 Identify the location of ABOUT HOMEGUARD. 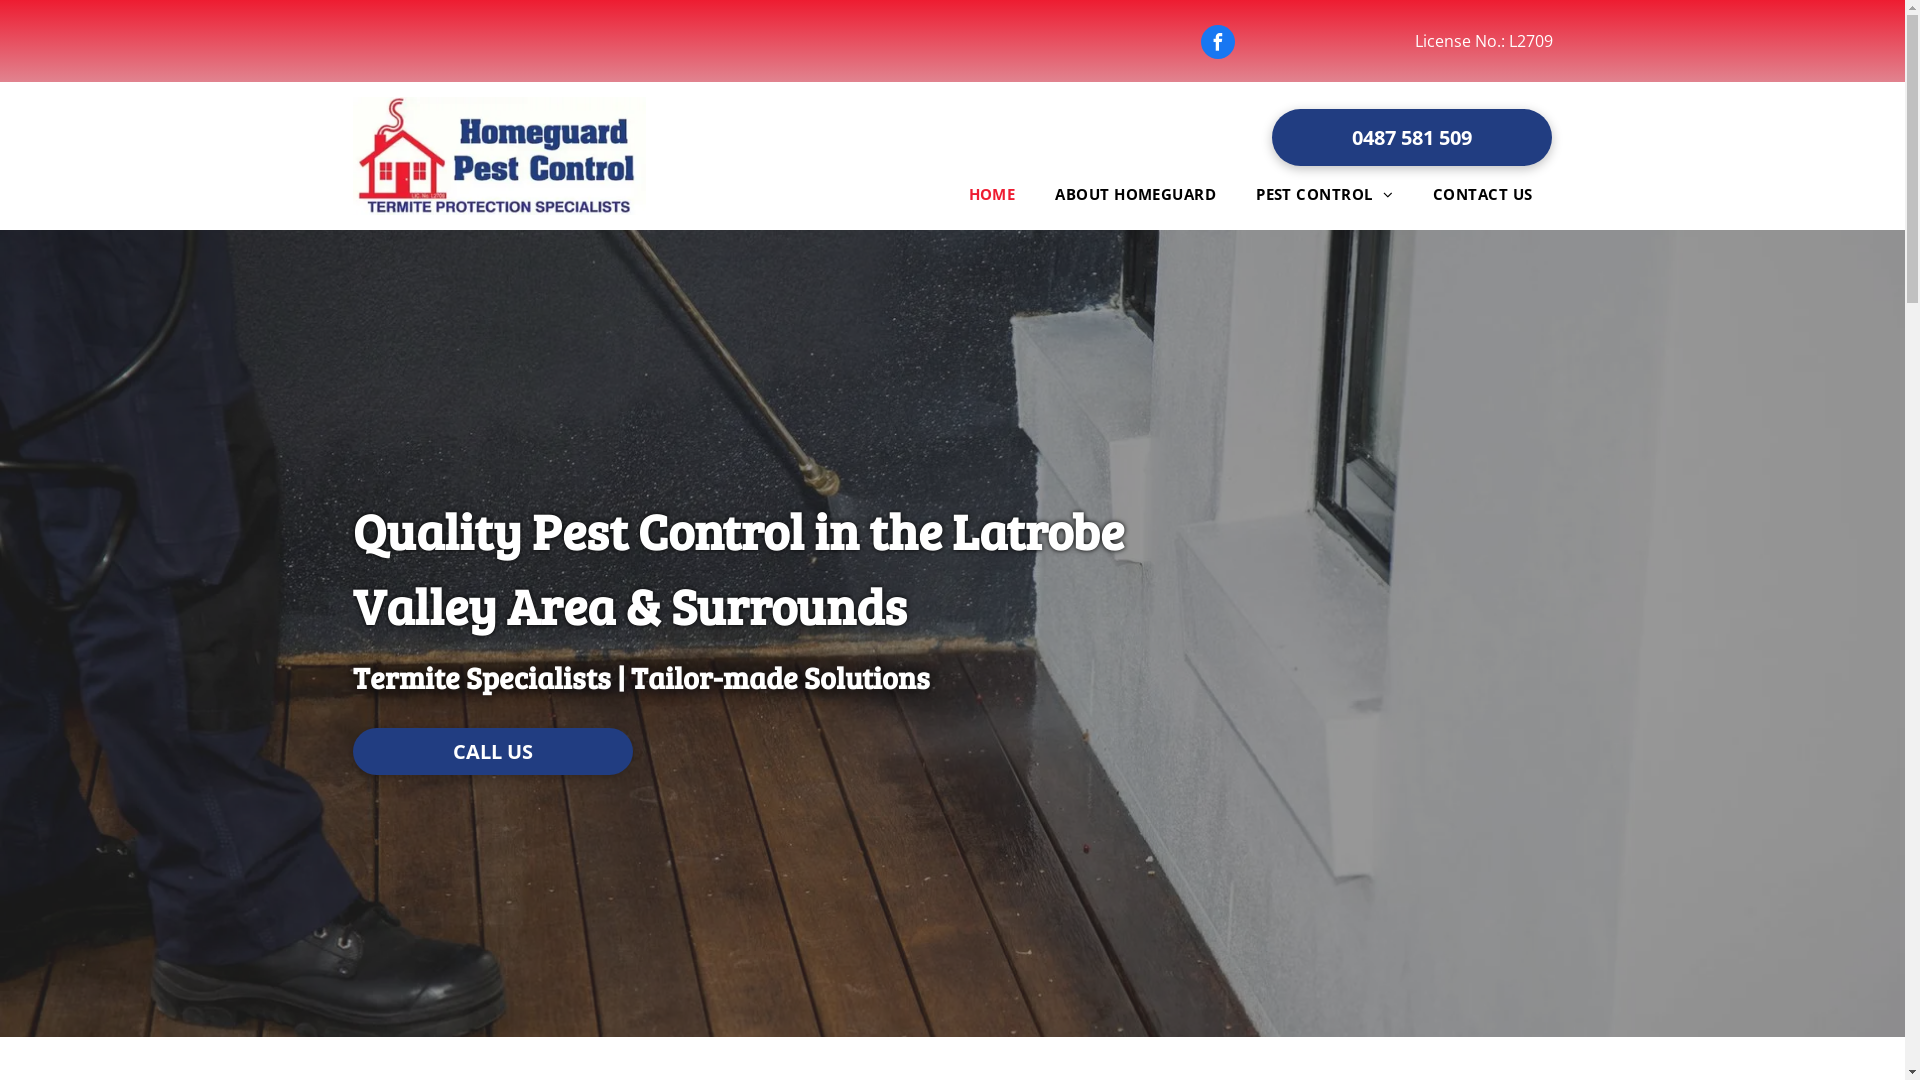
(1136, 194).